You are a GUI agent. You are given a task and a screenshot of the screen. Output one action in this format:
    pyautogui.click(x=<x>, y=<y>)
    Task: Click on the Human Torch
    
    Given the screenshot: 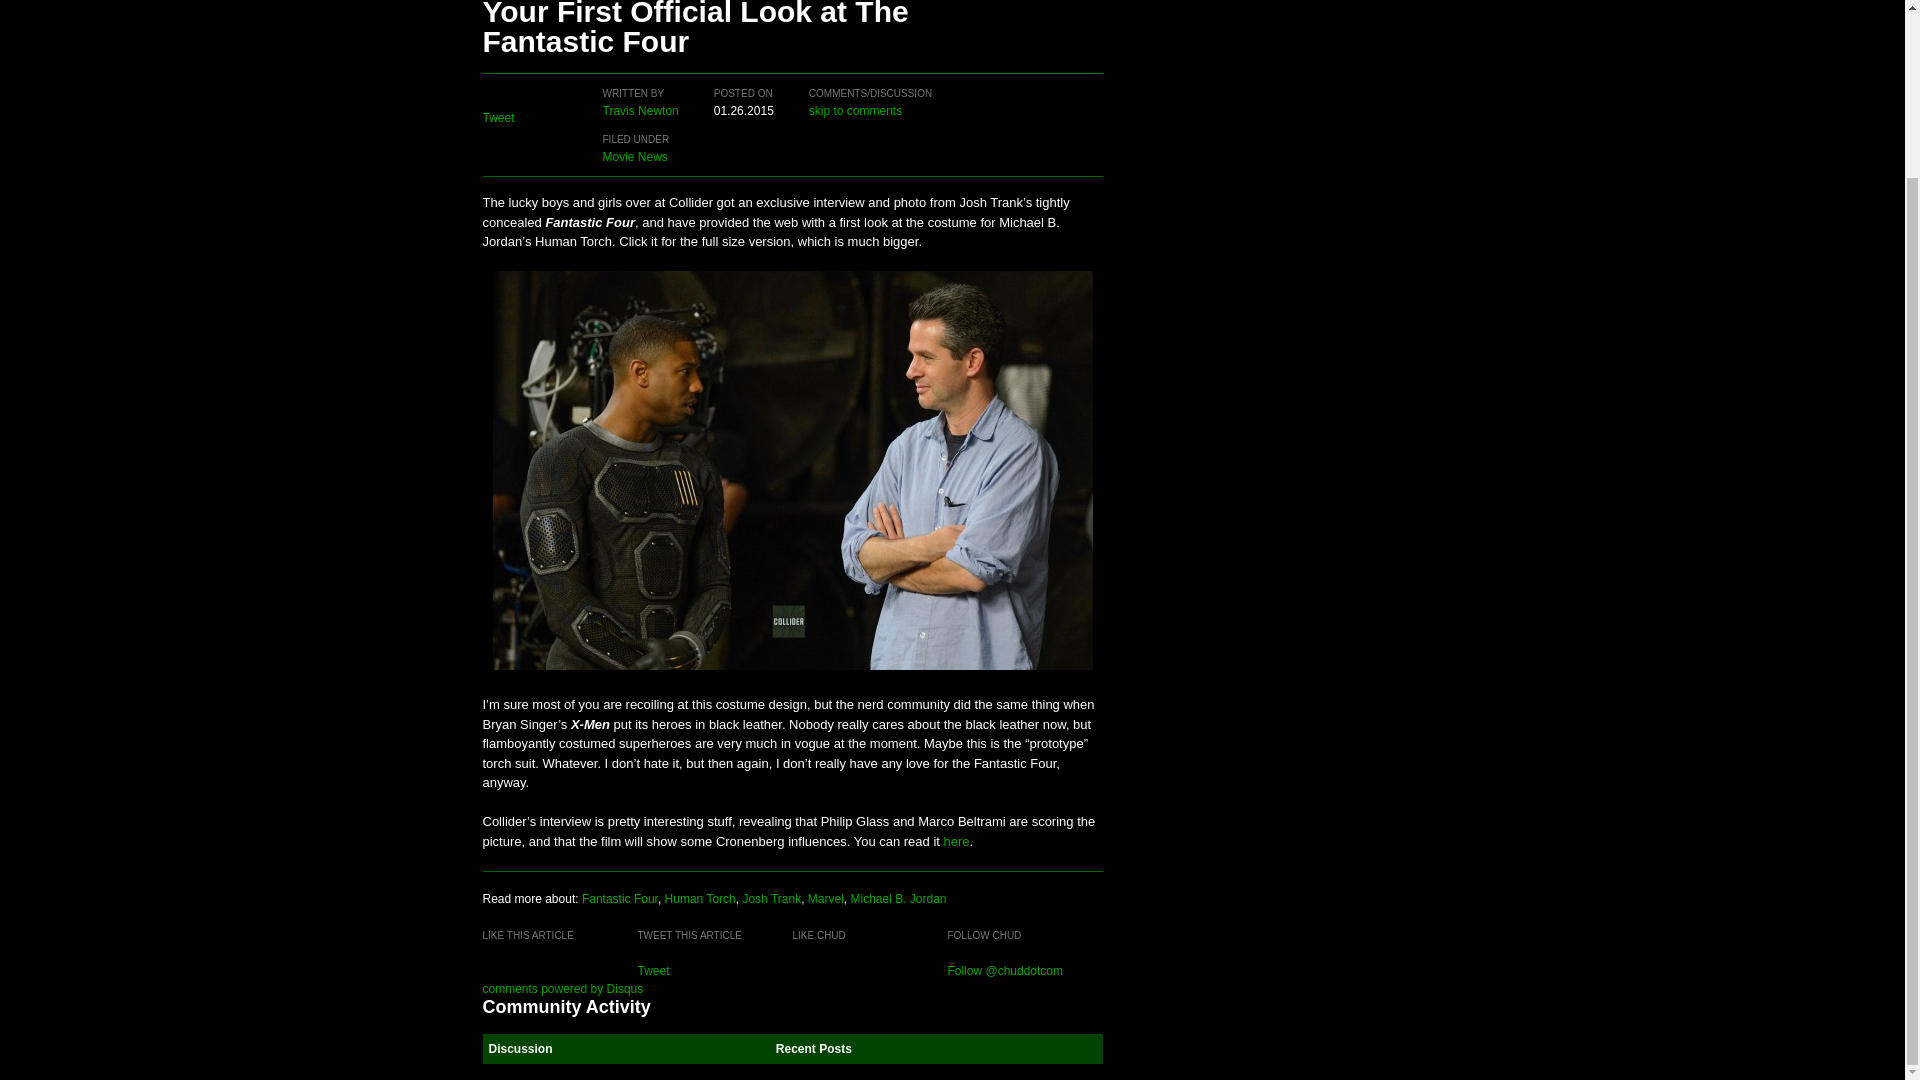 What is the action you would take?
    pyautogui.click(x=700, y=899)
    